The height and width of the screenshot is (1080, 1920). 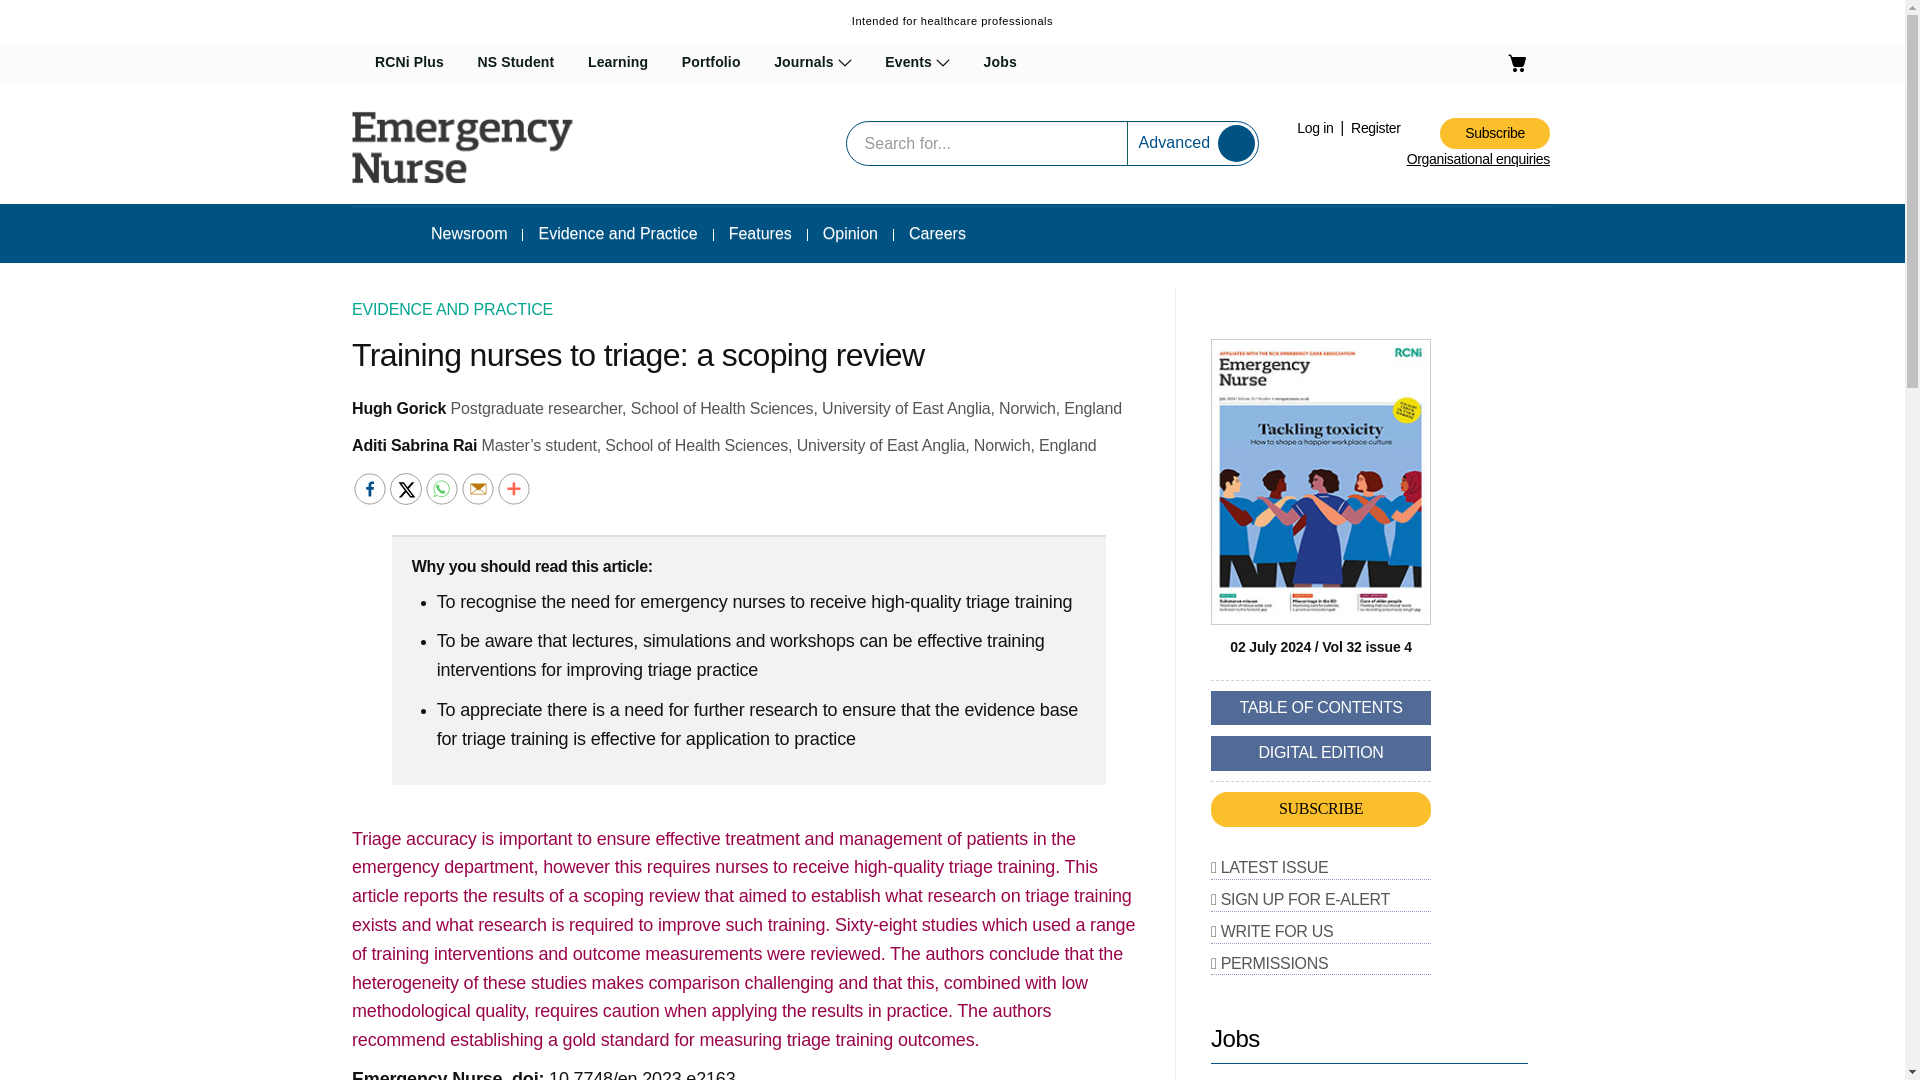 What do you see at coordinates (1494, 133) in the screenshot?
I see `Subscribe` at bounding box center [1494, 133].